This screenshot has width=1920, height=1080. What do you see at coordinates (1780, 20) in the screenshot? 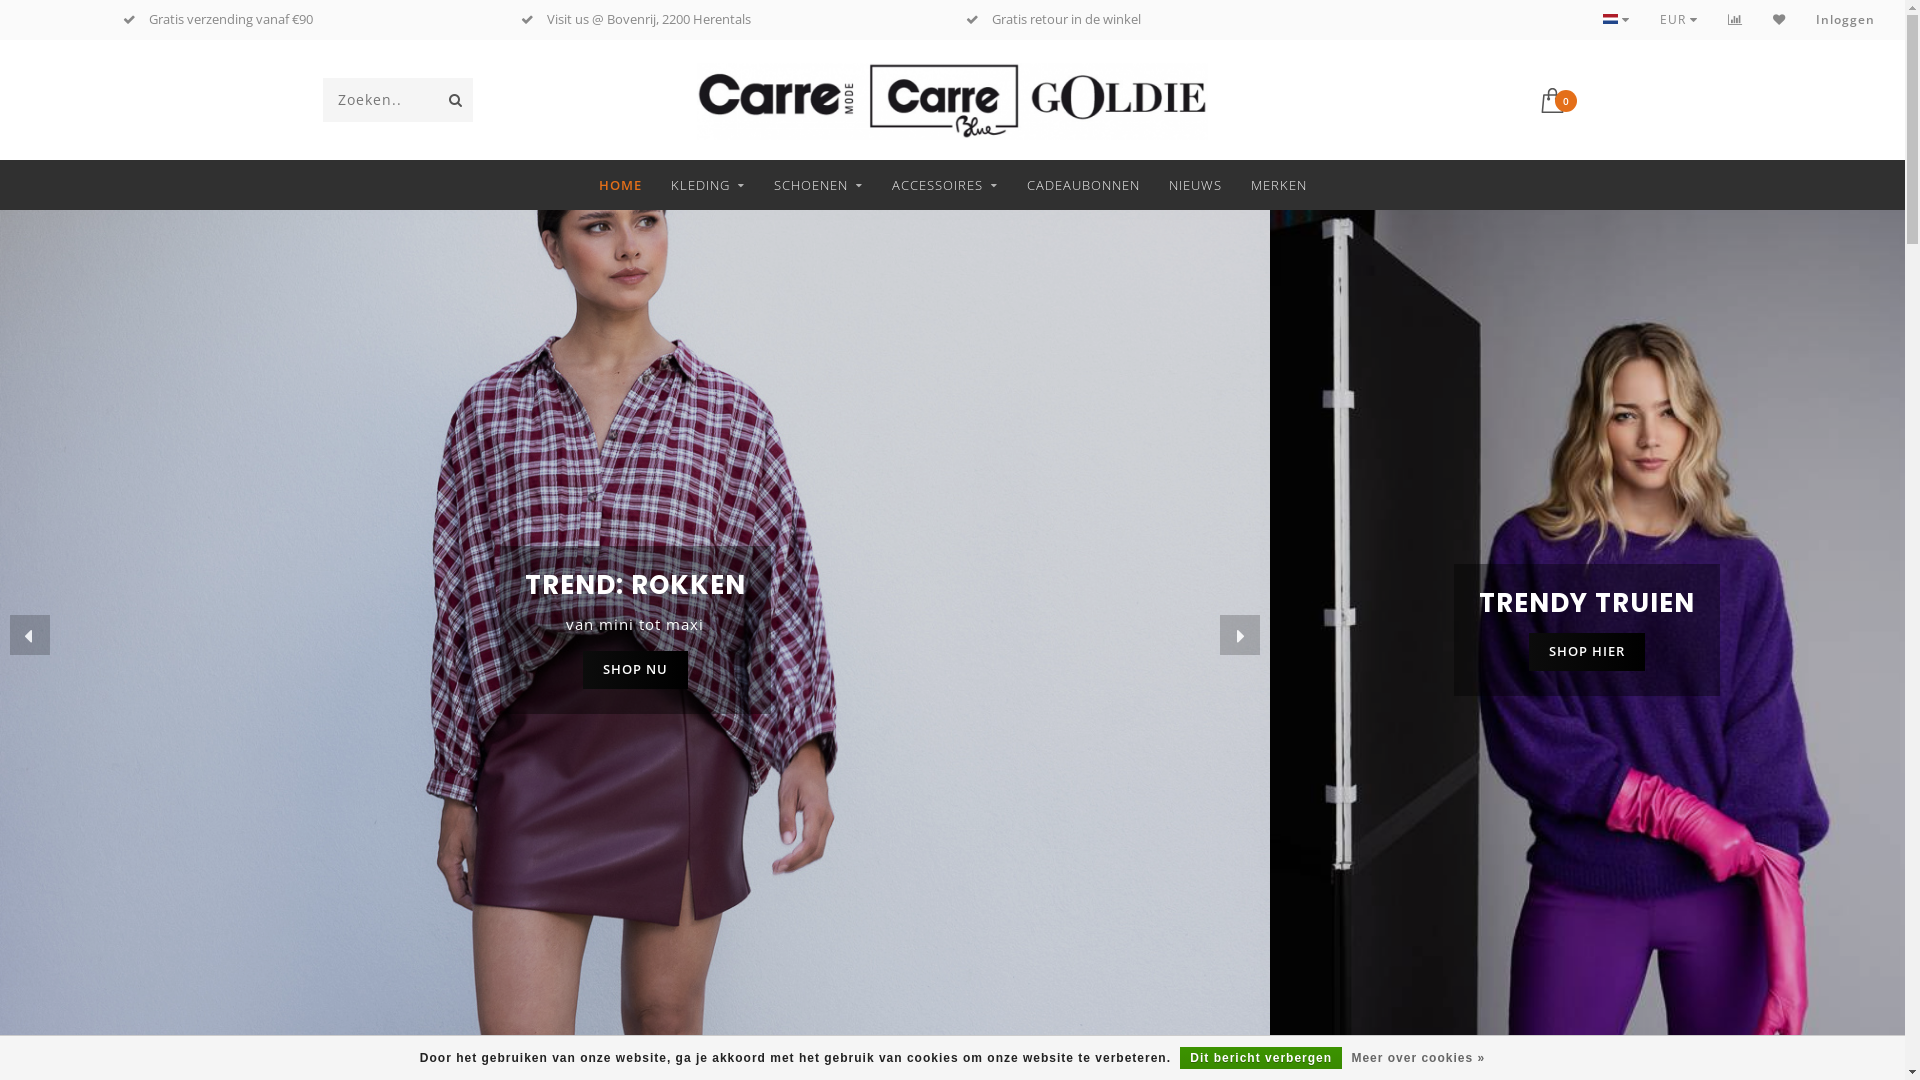
I see `Mijn verlanglijst` at bounding box center [1780, 20].